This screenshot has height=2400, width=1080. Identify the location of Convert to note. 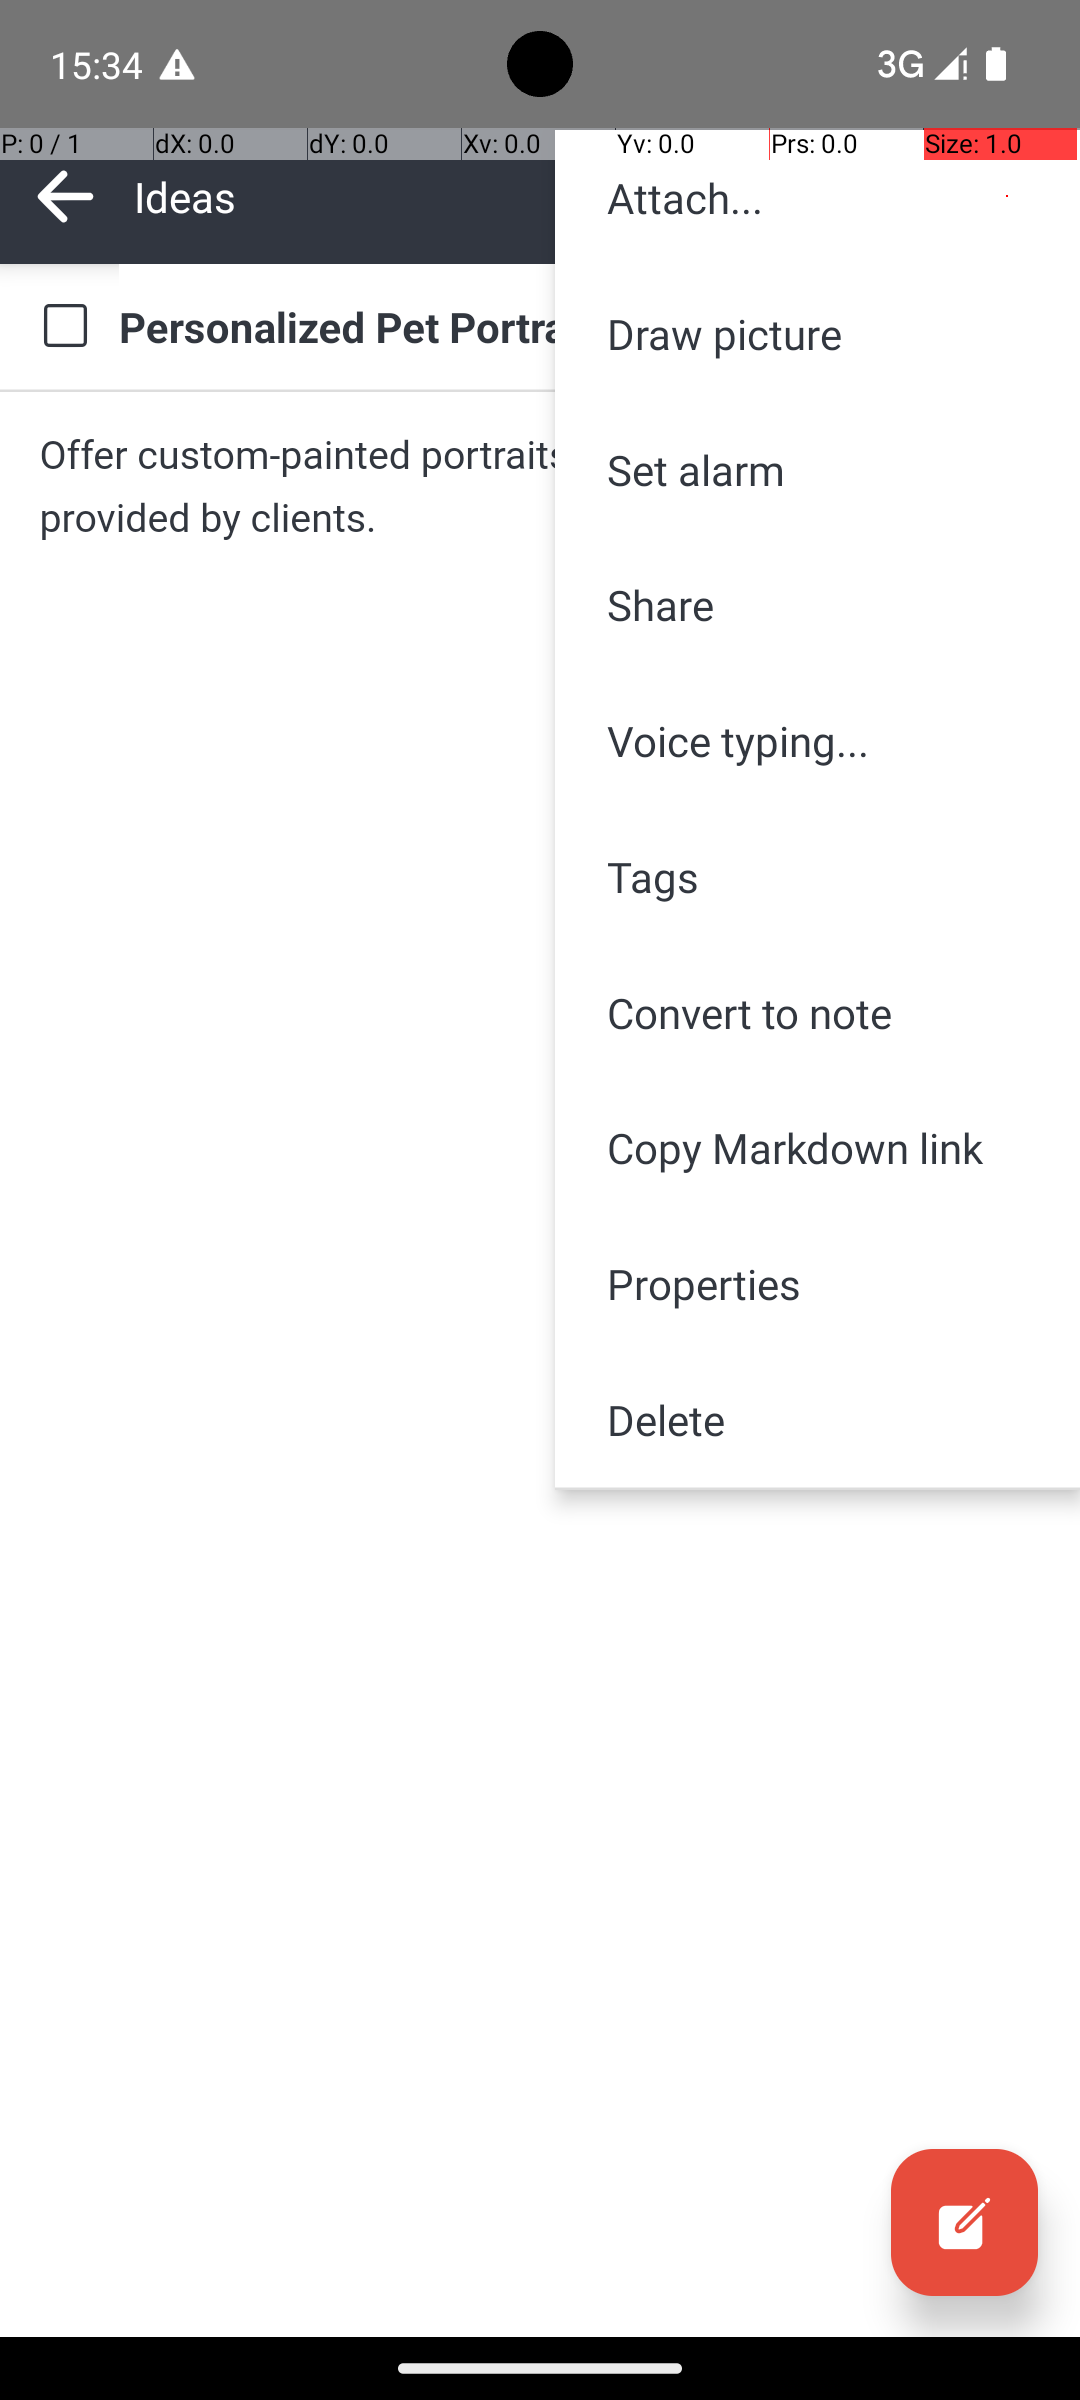
(818, 1012).